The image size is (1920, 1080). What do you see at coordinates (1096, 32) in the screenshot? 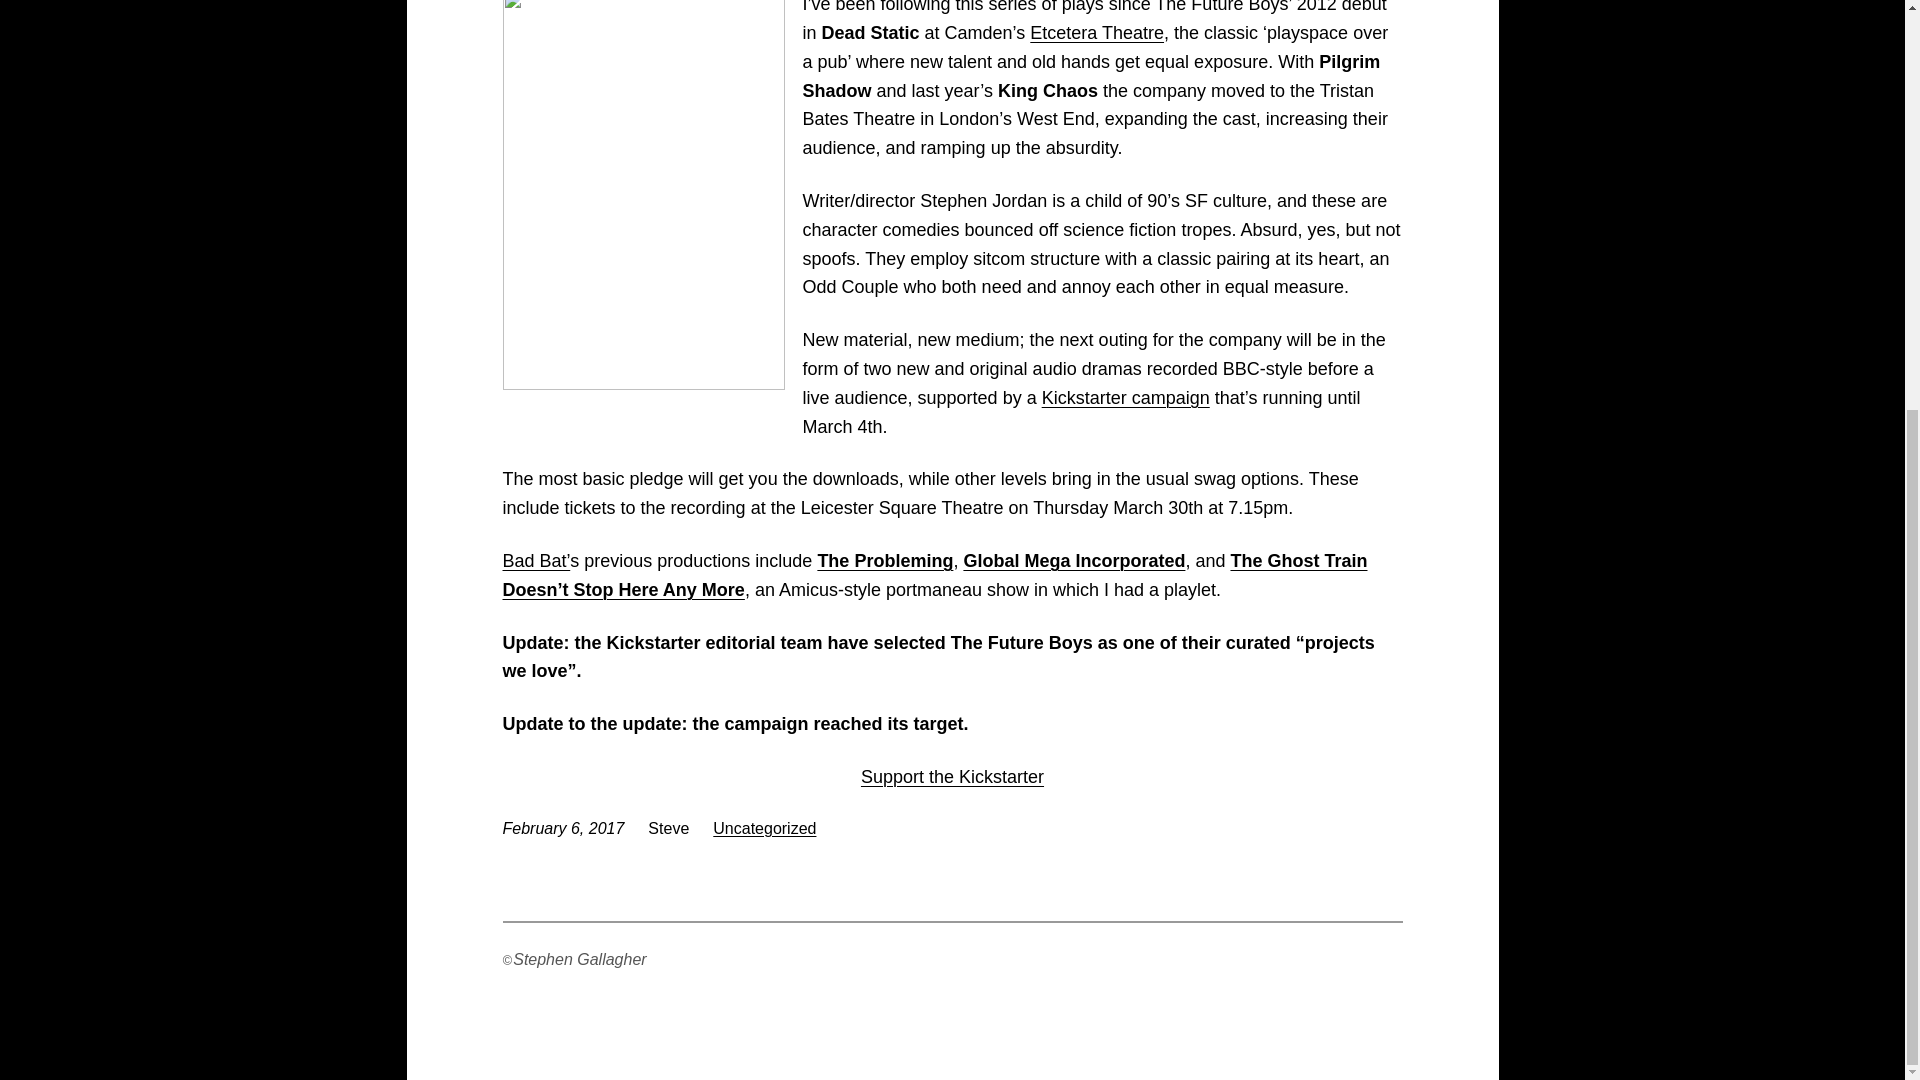
I see `Etcetera Theatre` at bounding box center [1096, 32].